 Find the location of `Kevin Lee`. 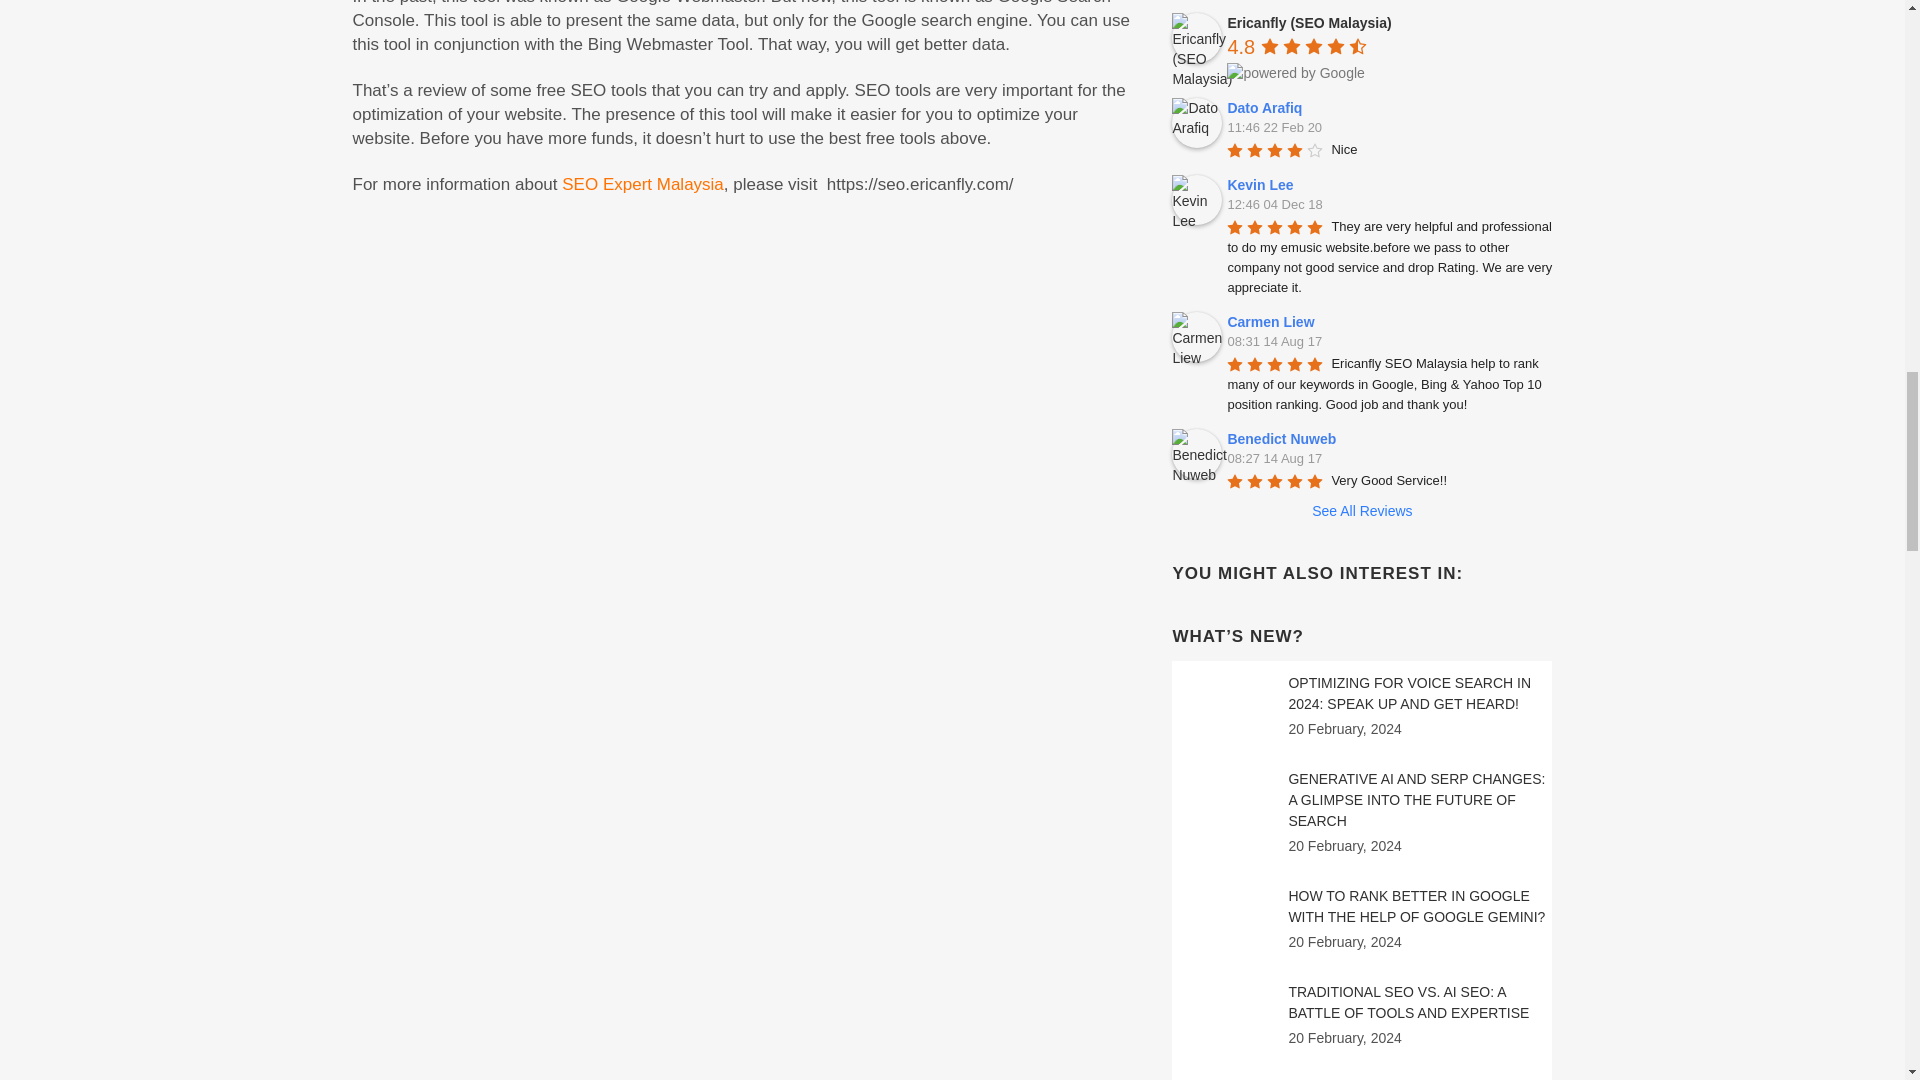

Kevin Lee is located at coordinates (1196, 199).